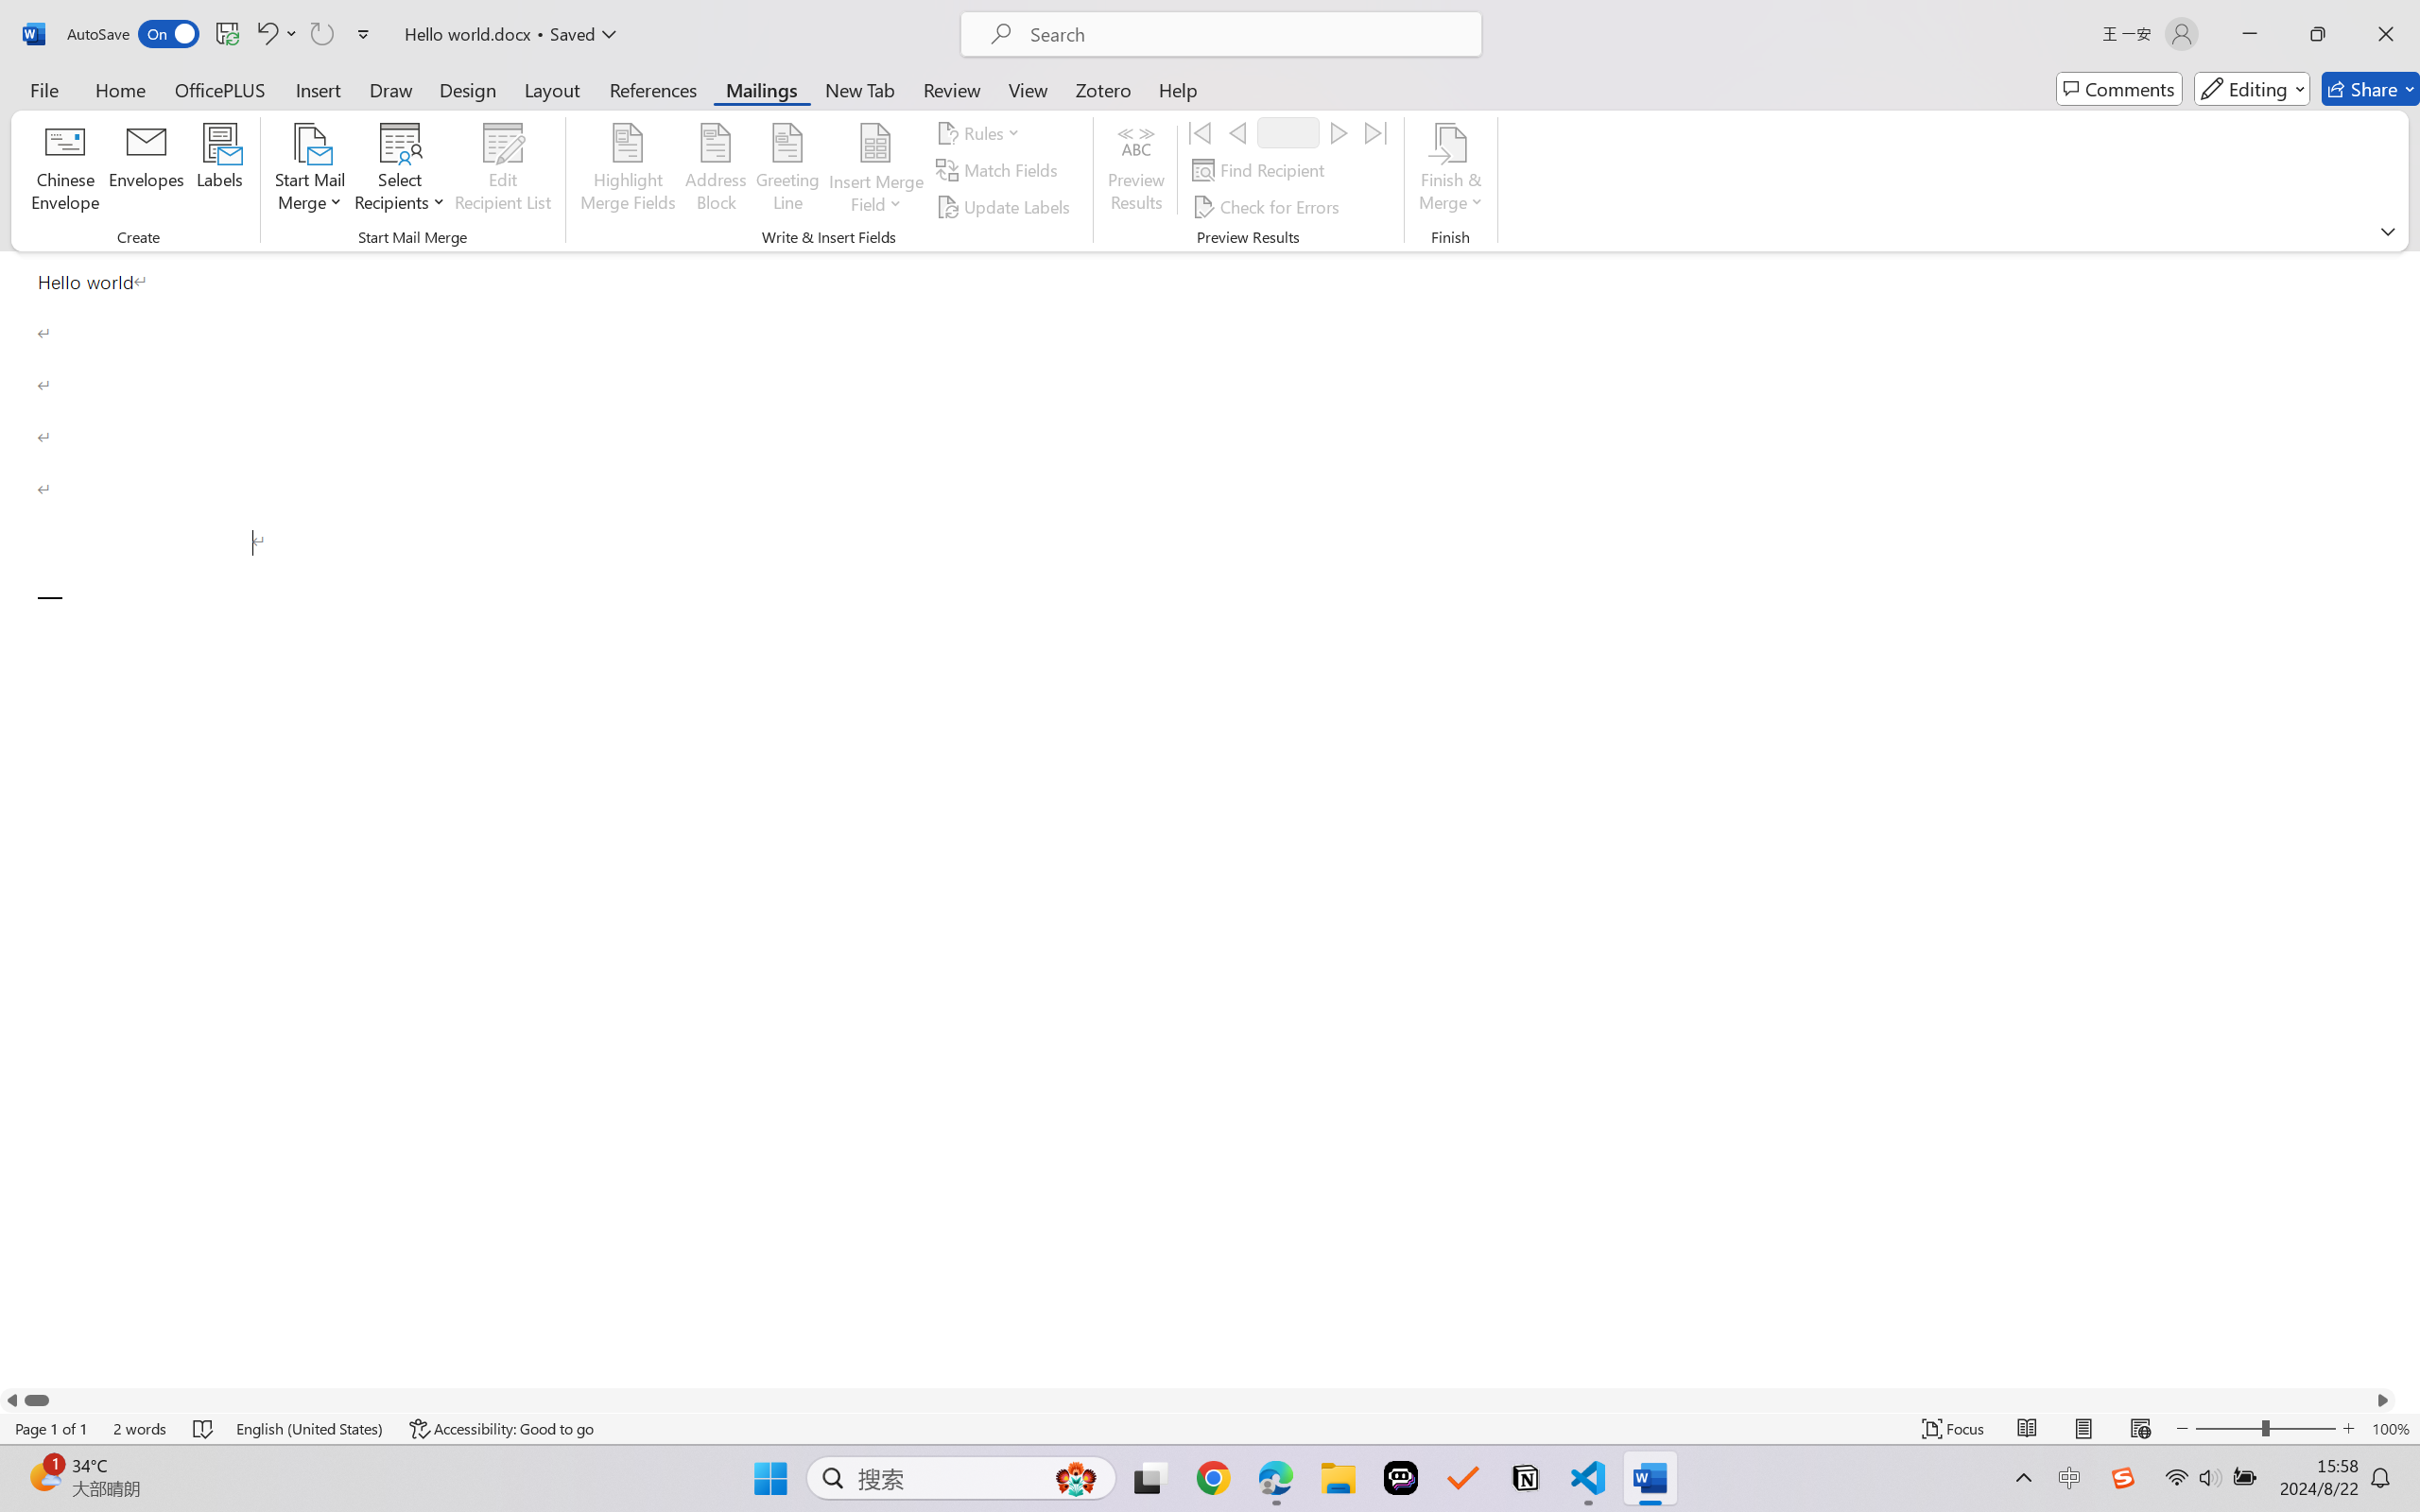 The width and height of the screenshot is (2420, 1512). What do you see at coordinates (952, 89) in the screenshot?
I see `Review` at bounding box center [952, 89].